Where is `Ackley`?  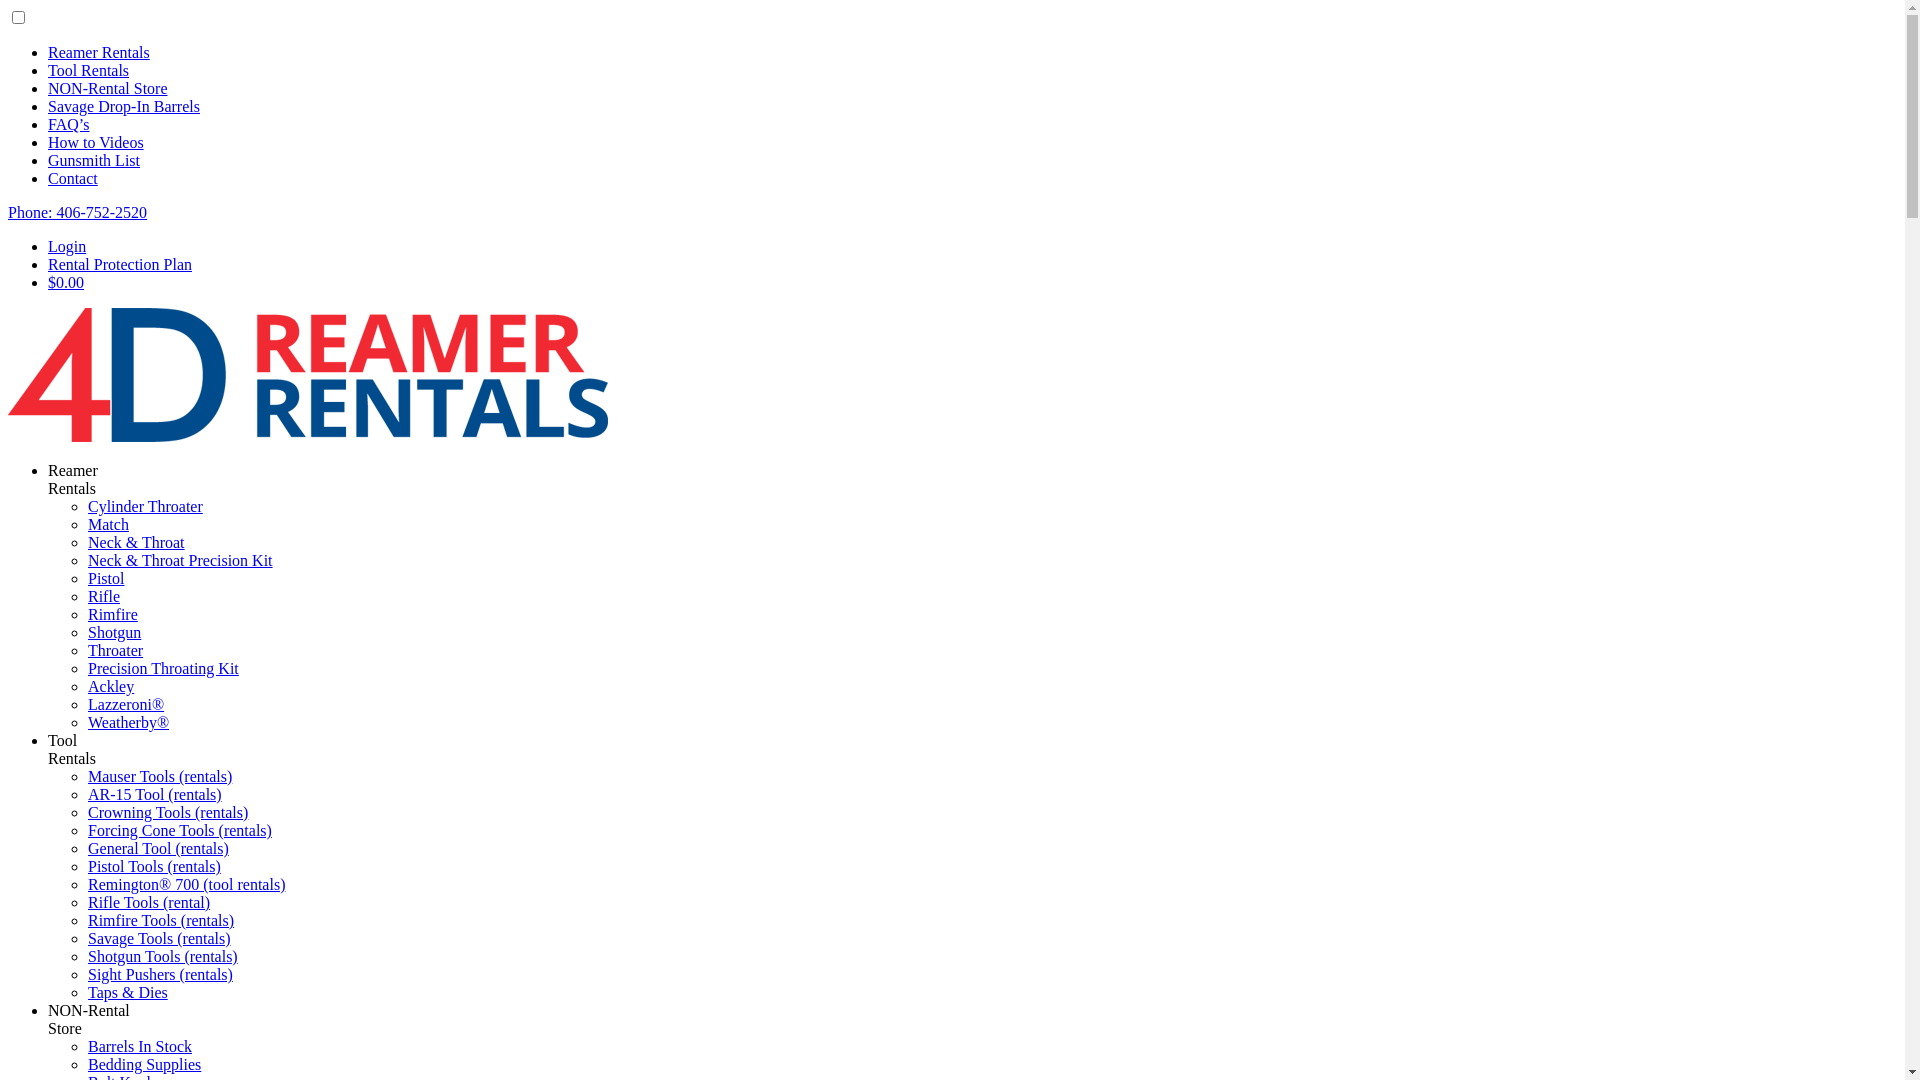 Ackley is located at coordinates (111, 686).